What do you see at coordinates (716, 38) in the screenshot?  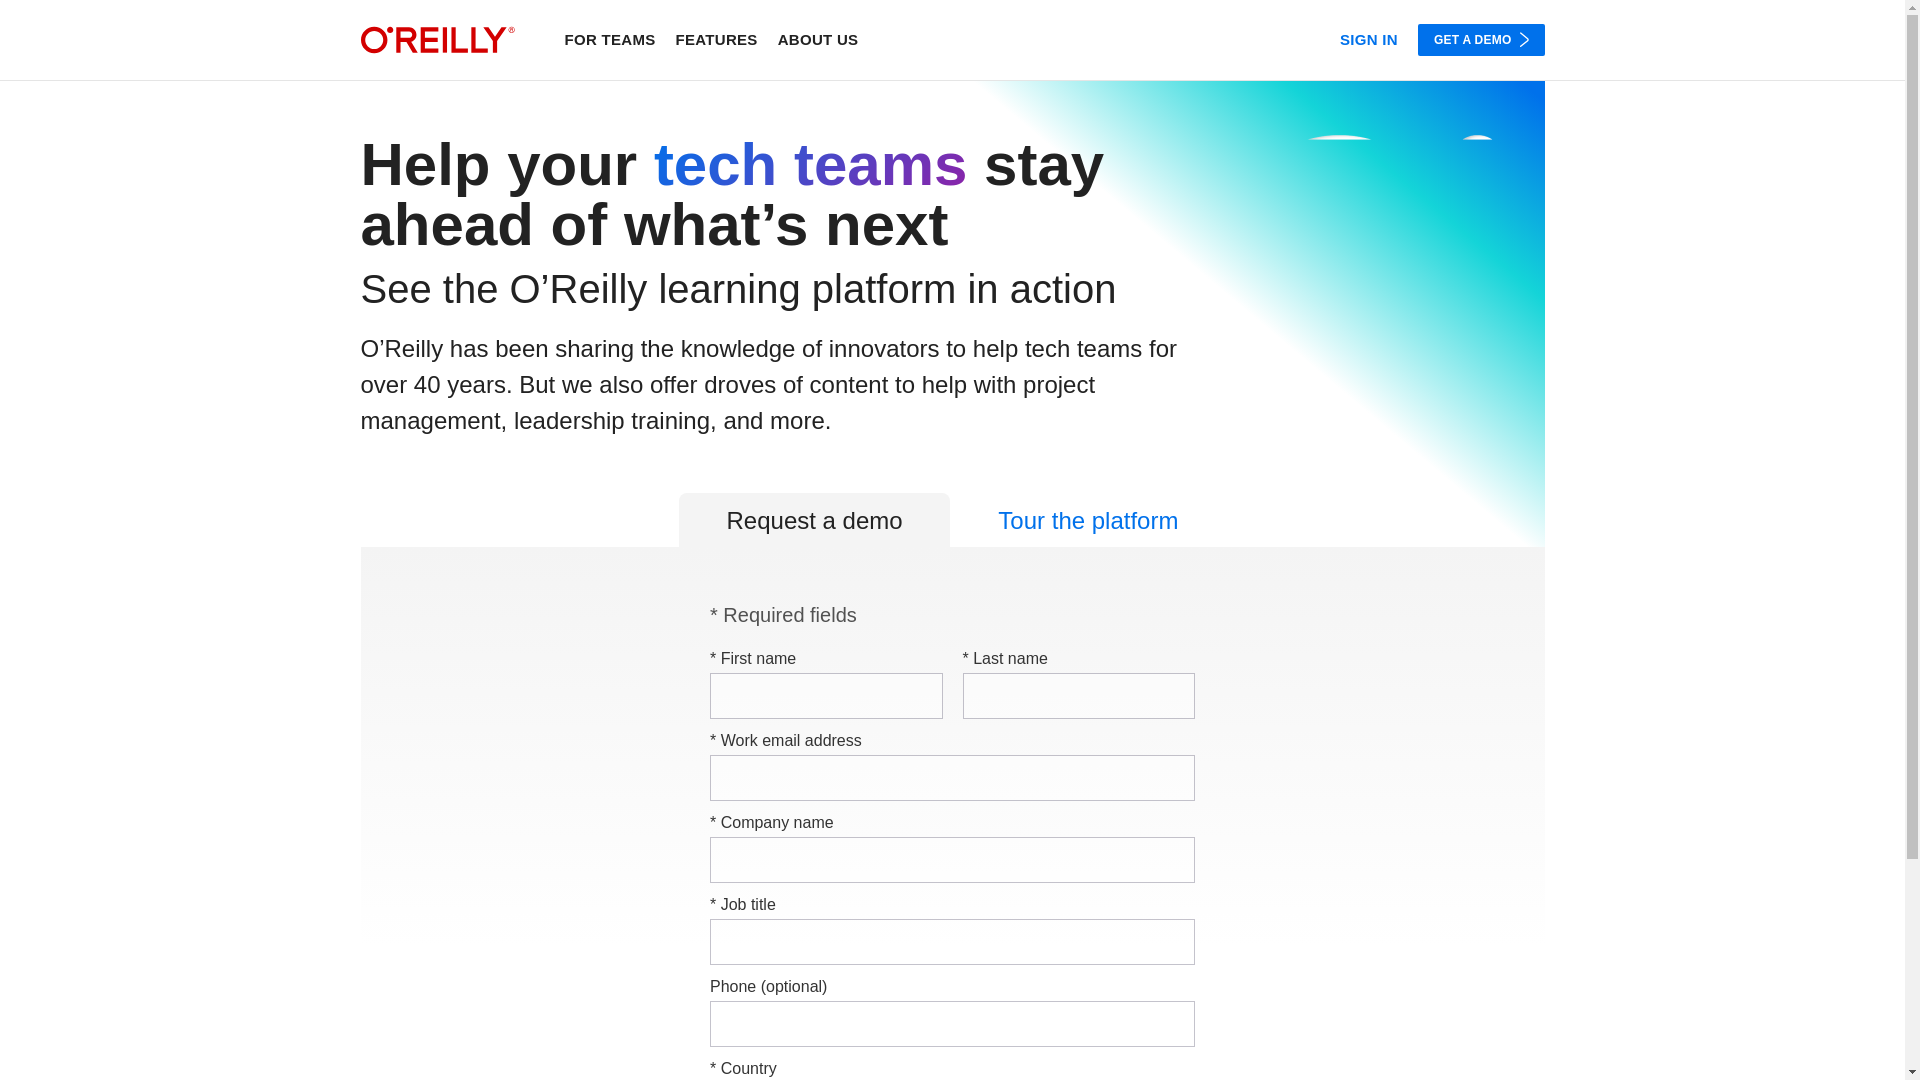 I see `FEATURES` at bounding box center [716, 38].